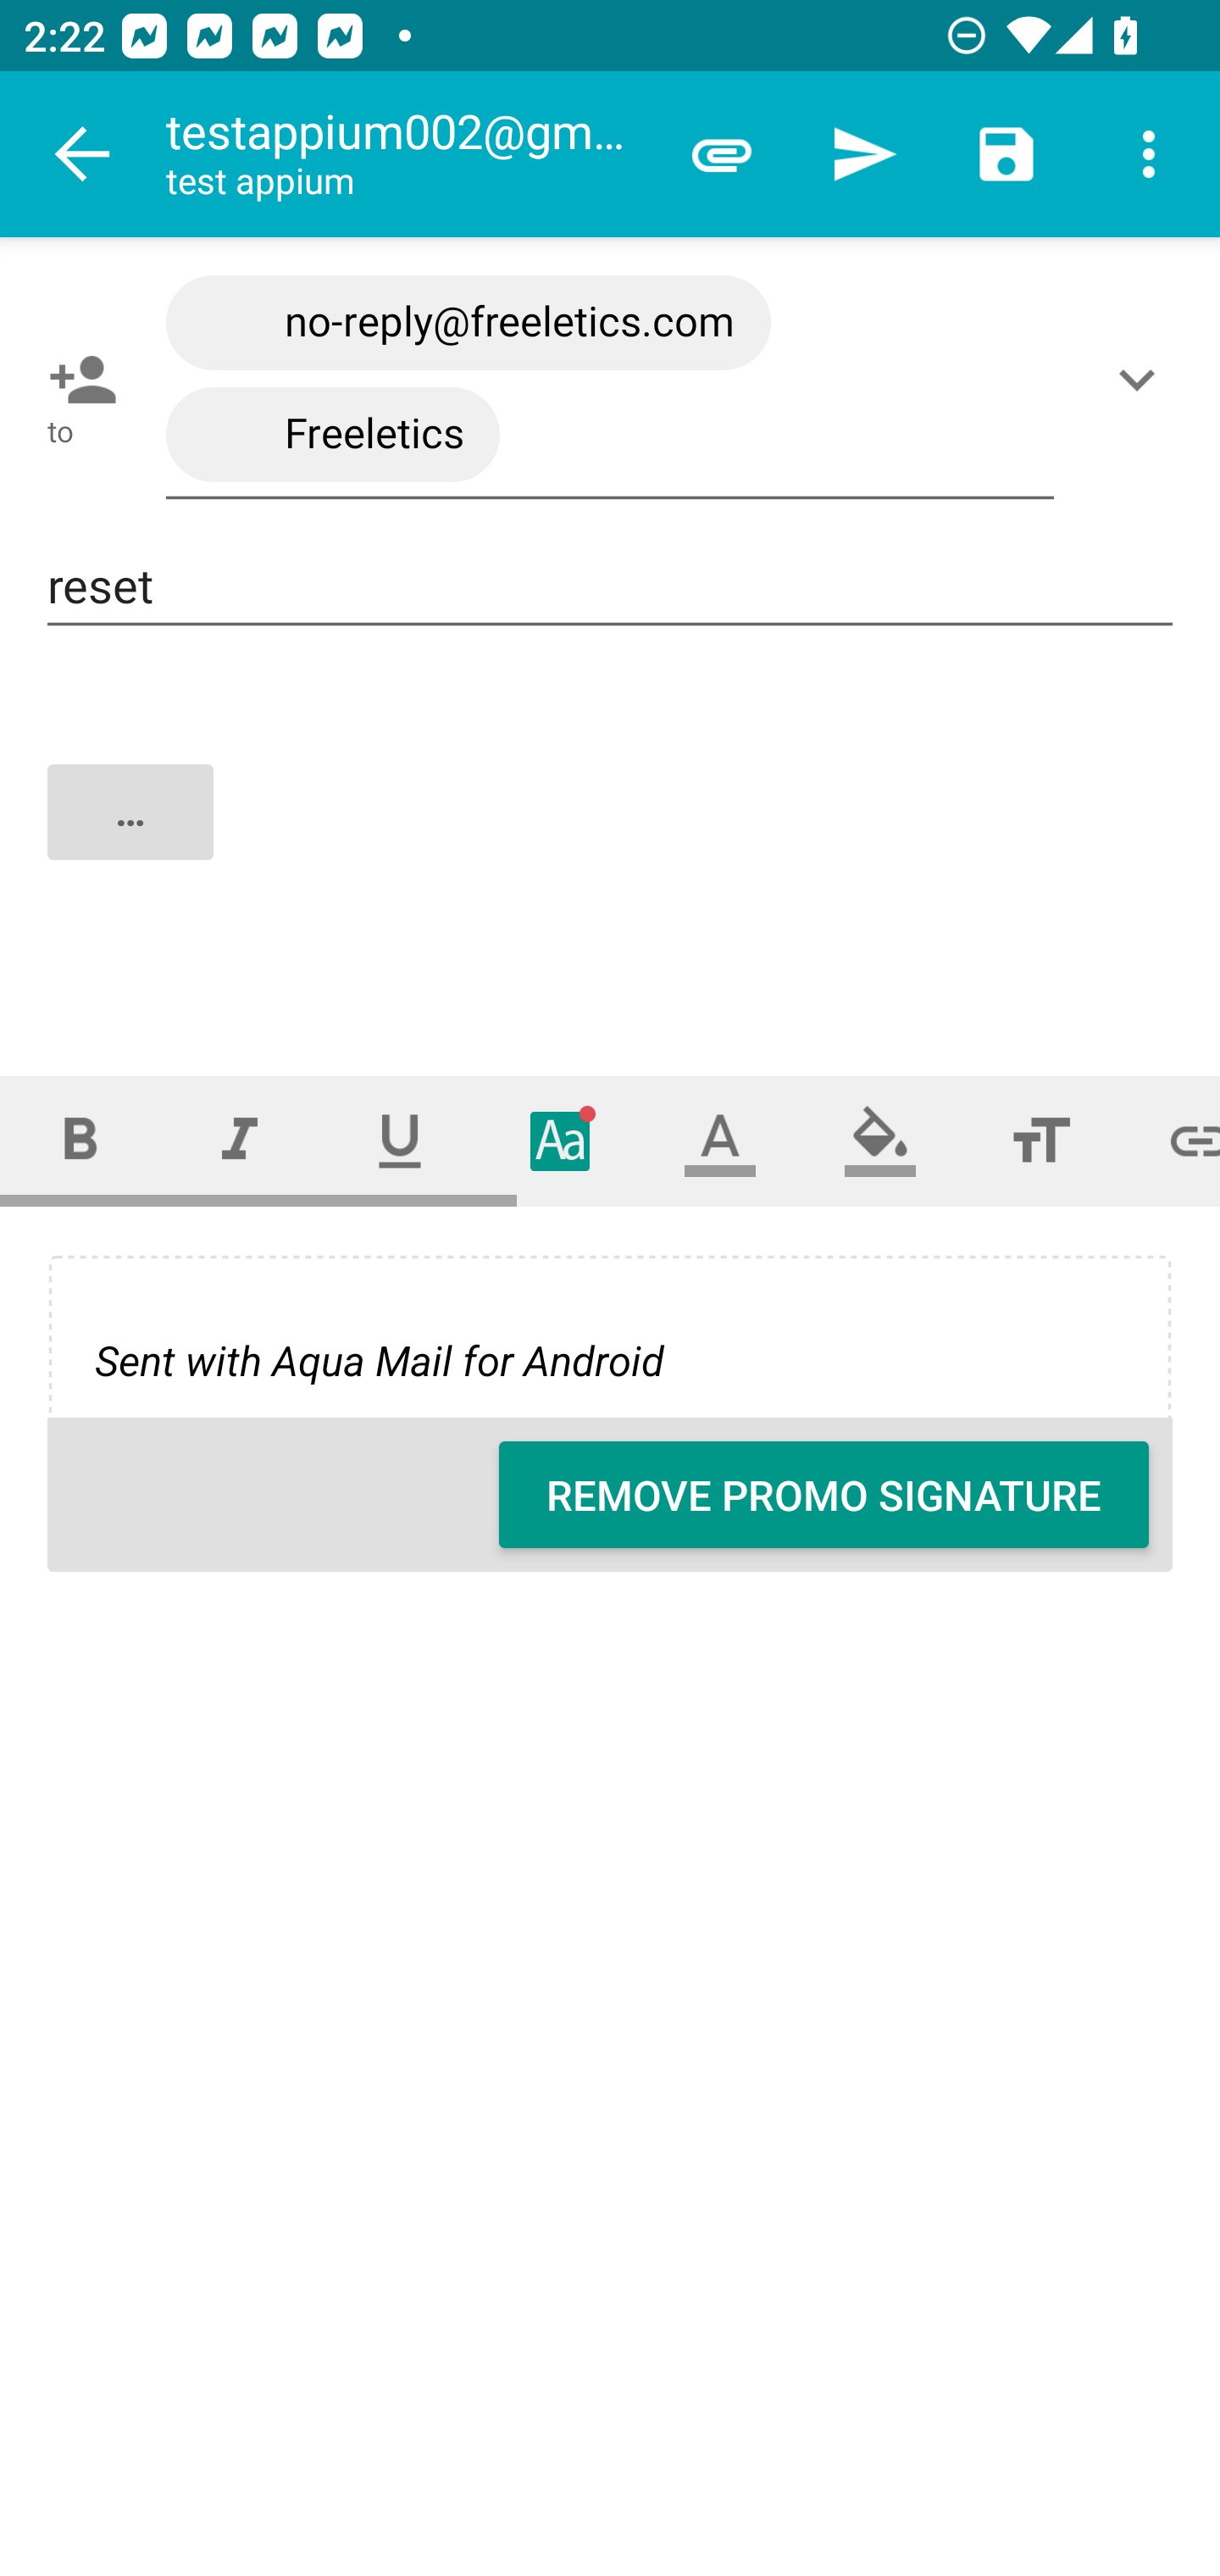 The width and height of the screenshot is (1220, 2576). Describe the element at coordinates (561, 1141) in the screenshot. I see `Typeface (font)` at that location.